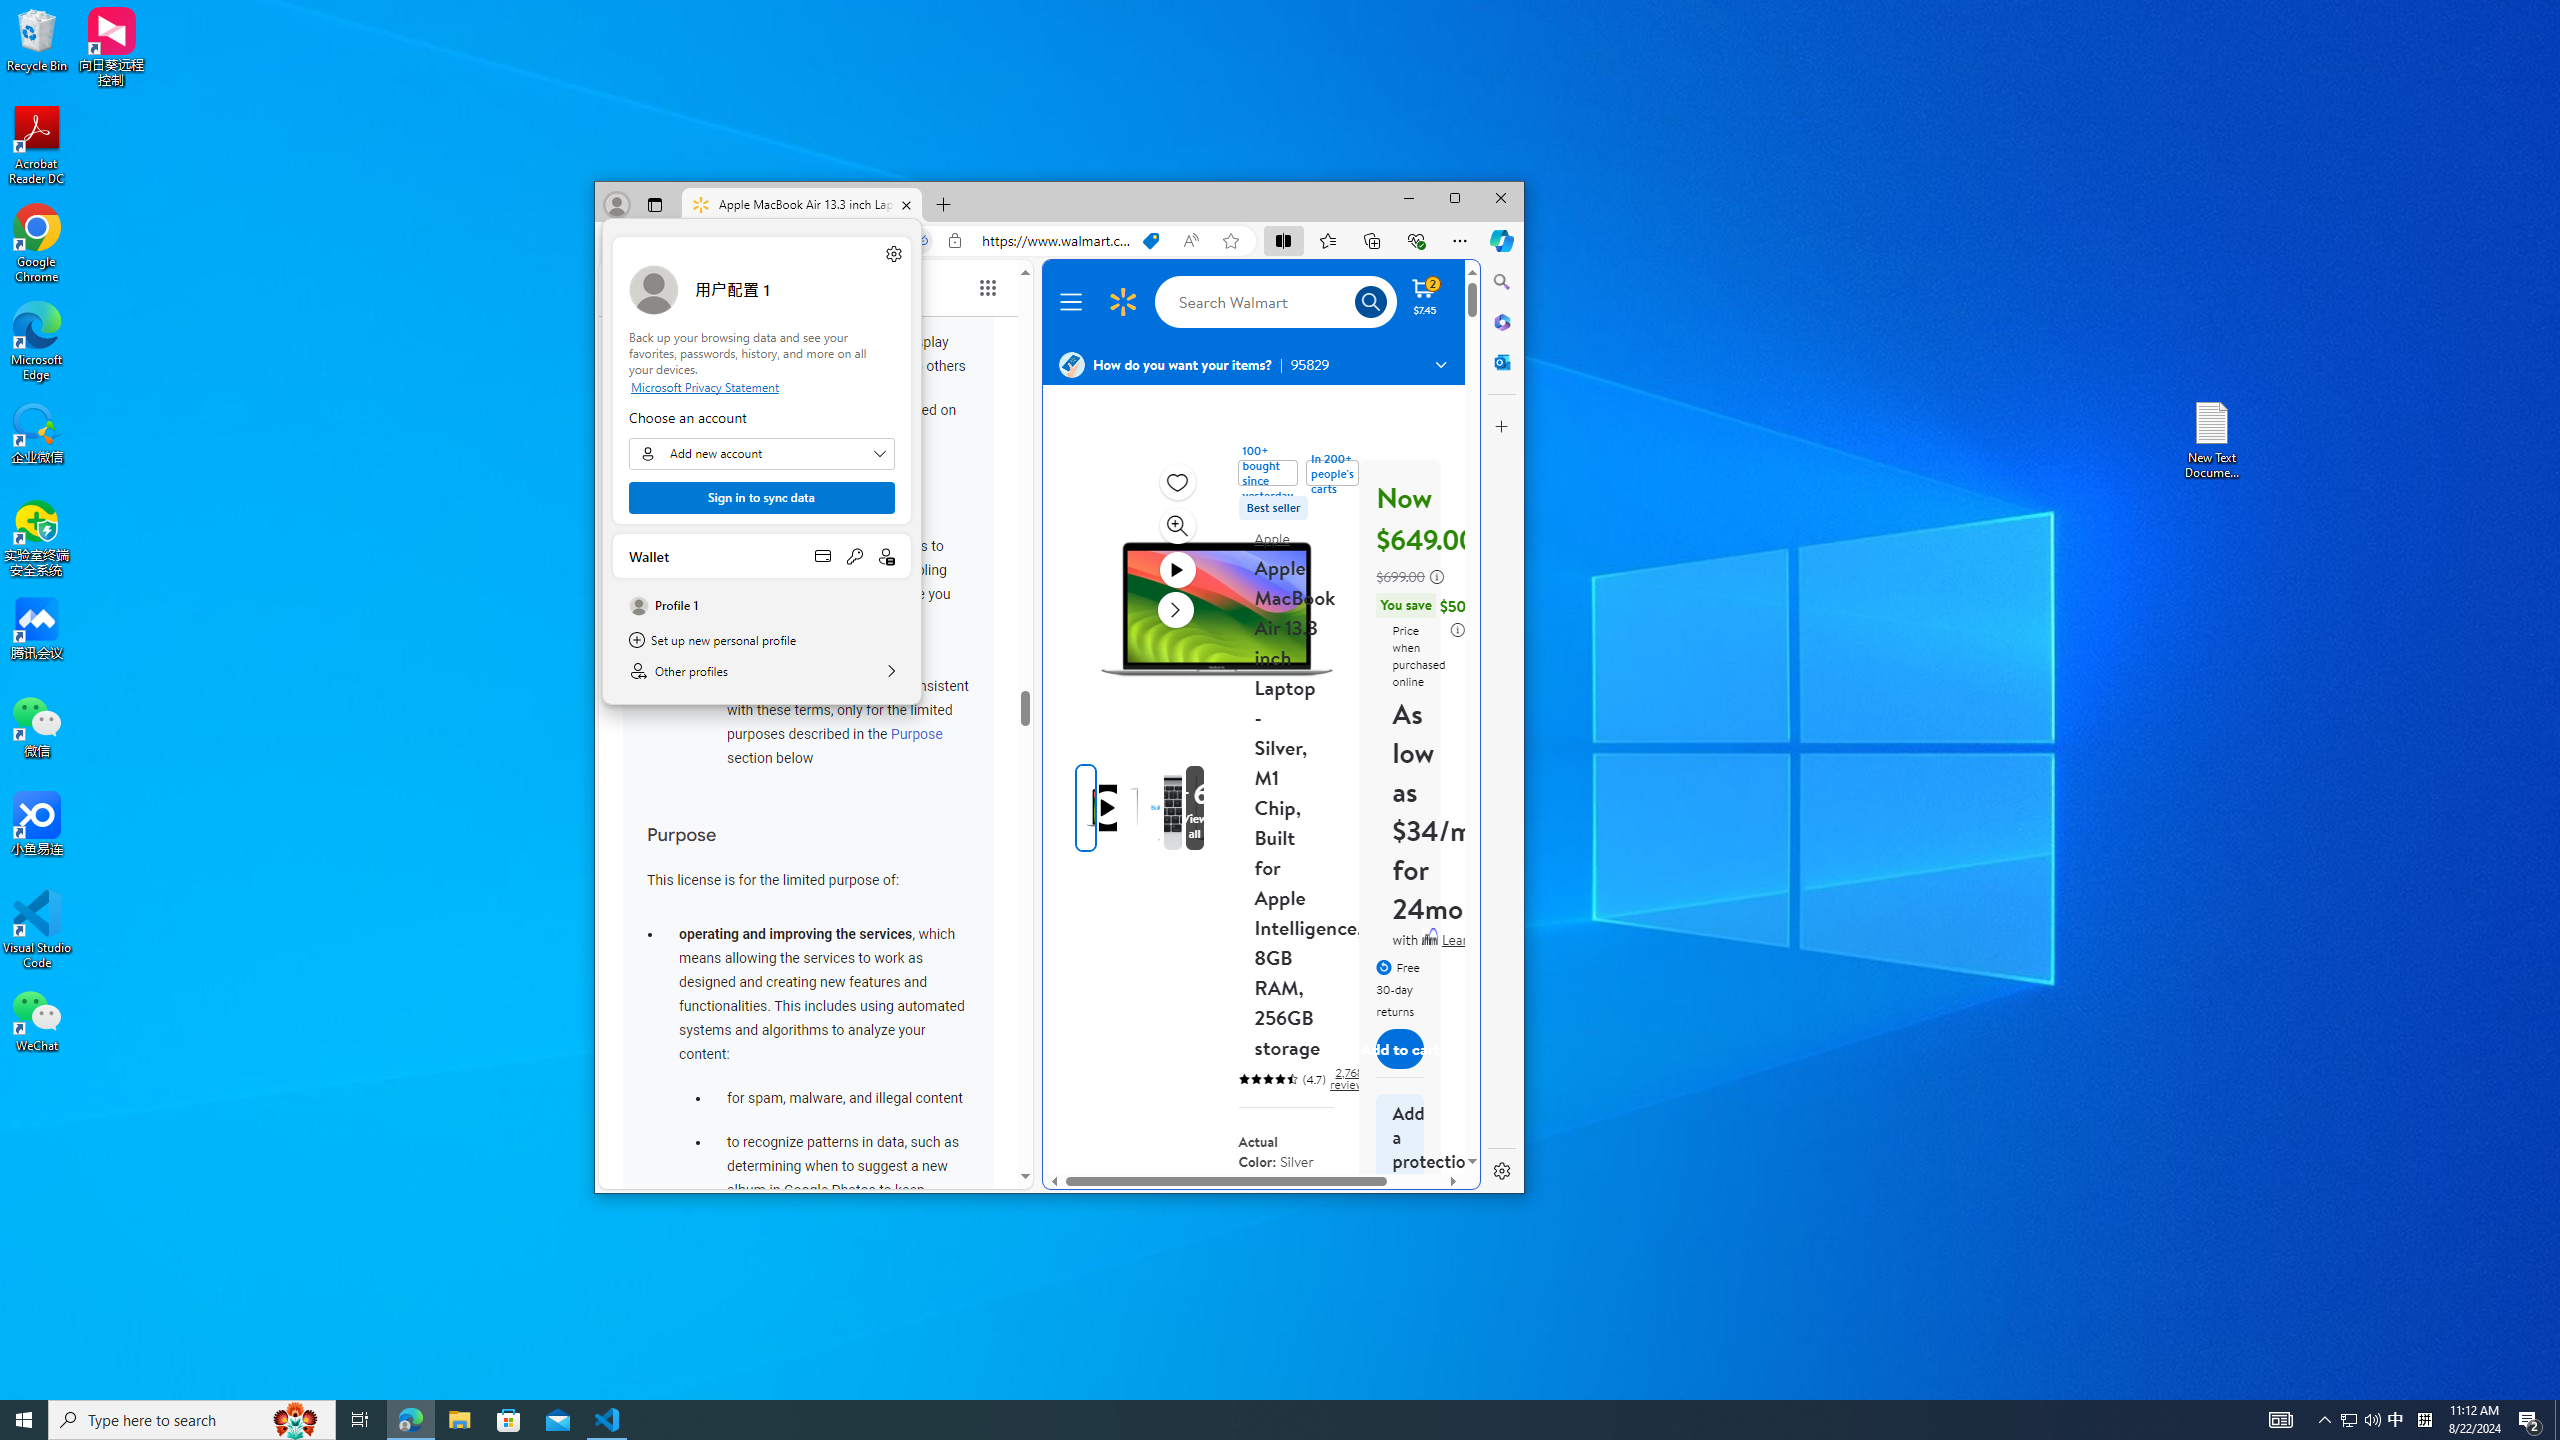 This screenshot has height=1440, width=2560. I want to click on Gold, so click(1260, 1204).